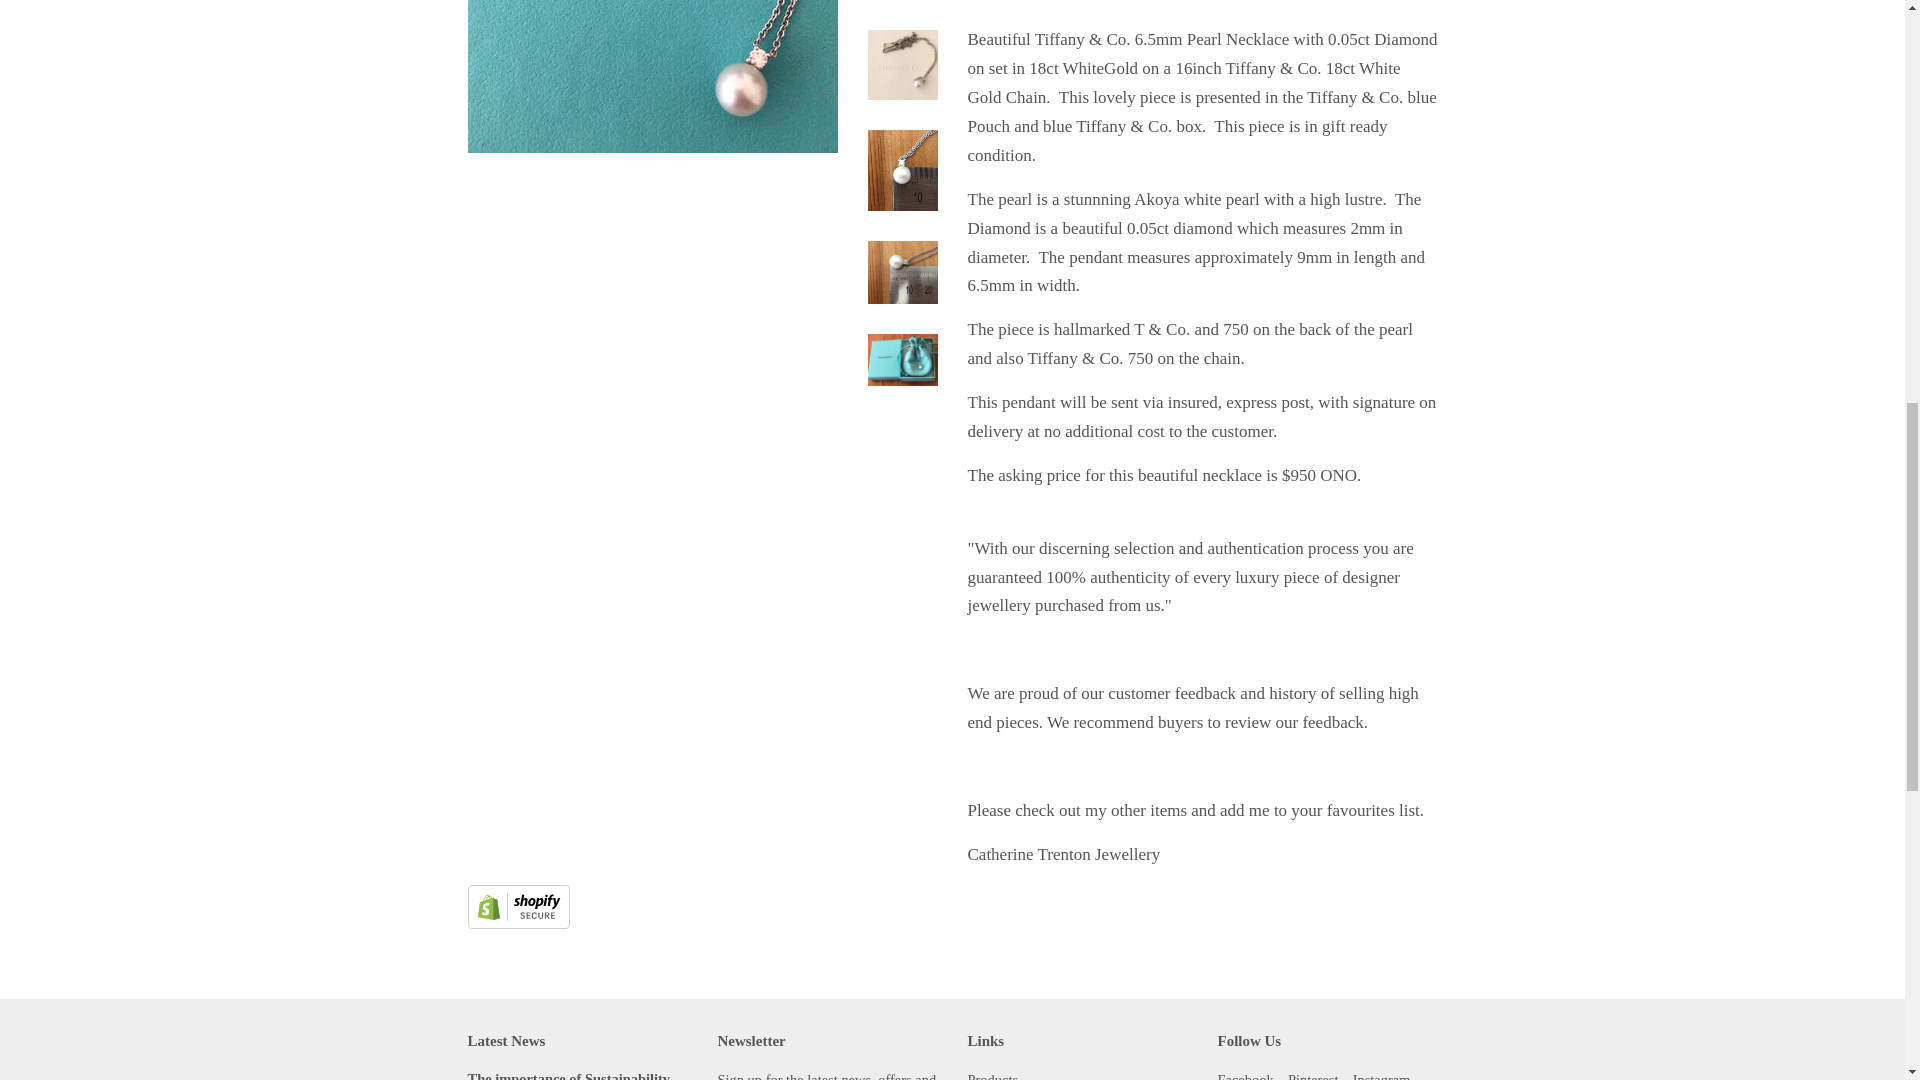  Describe the element at coordinates (519, 923) in the screenshot. I see `This online store is secured by Shopify` at that location.